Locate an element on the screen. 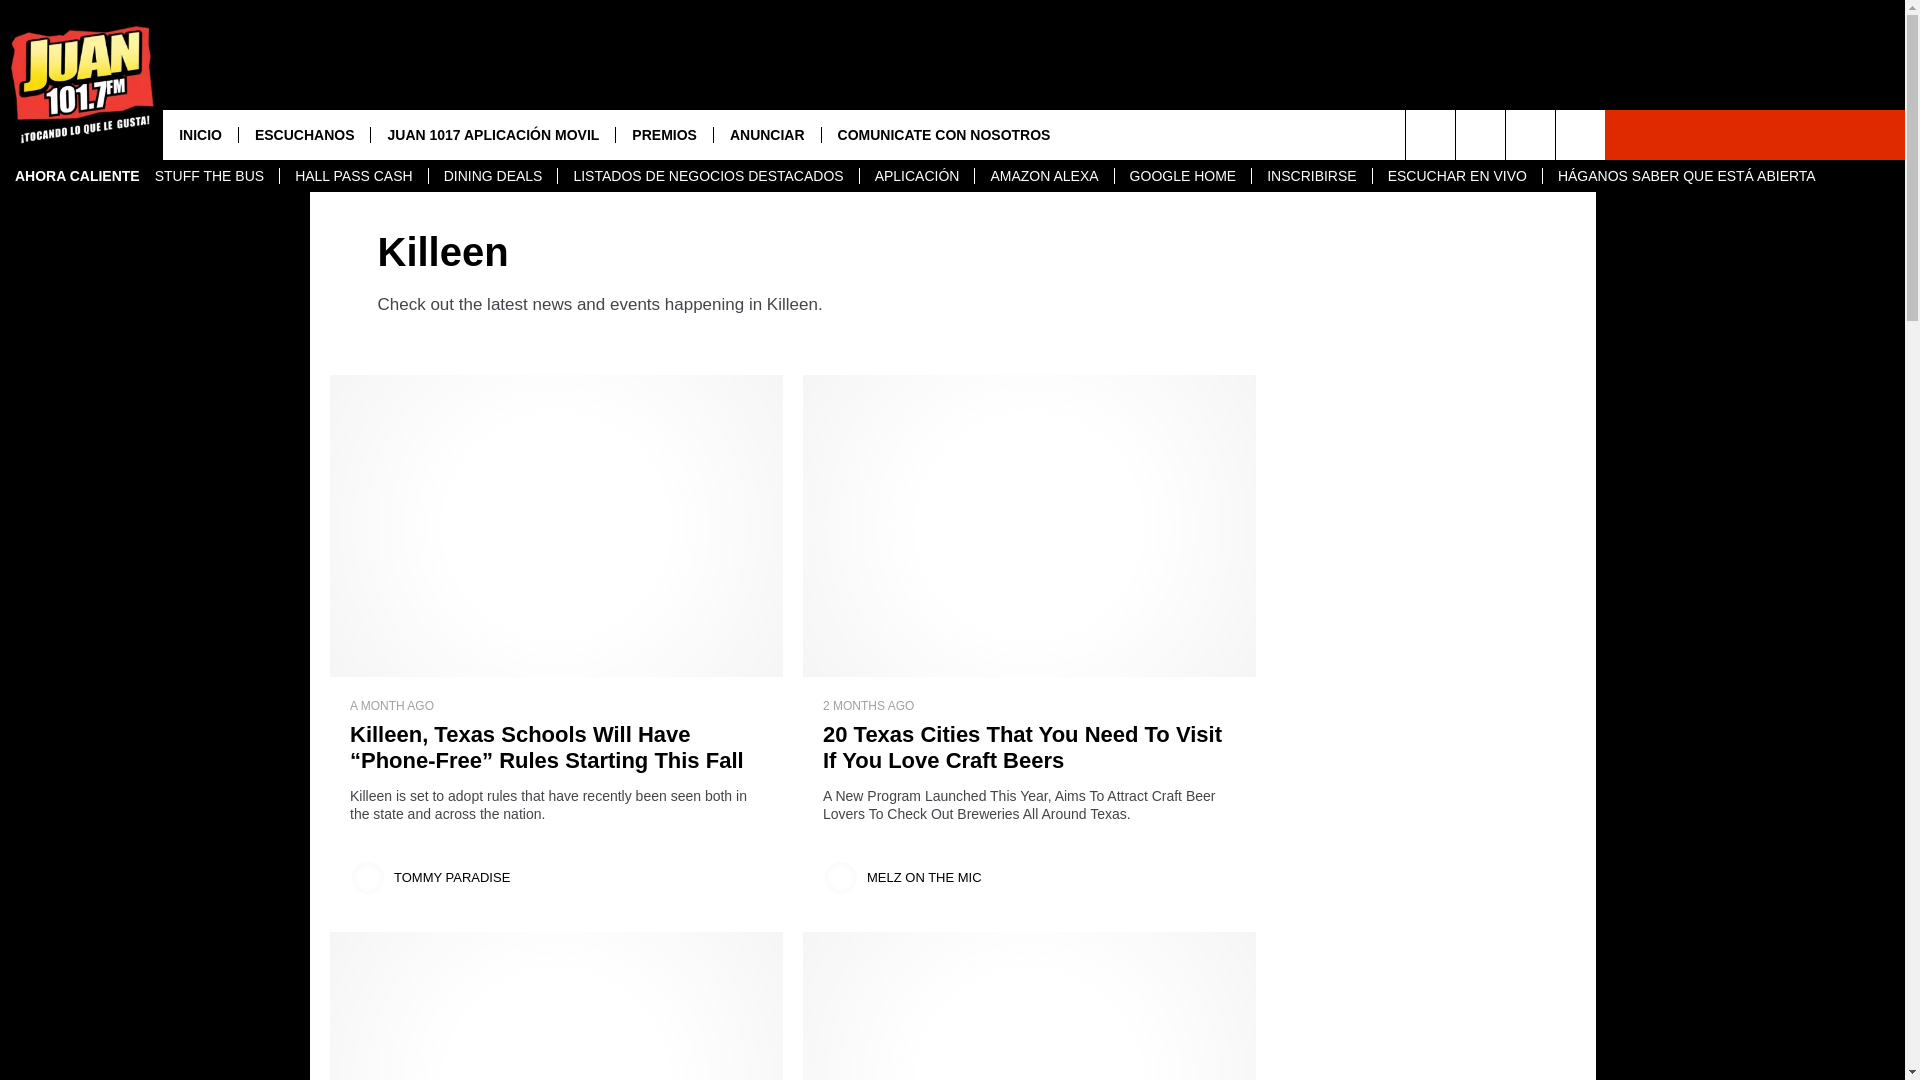  LISTADOS DE NEGOCIOS DESTACADOS is located at coordinates (707, 176).